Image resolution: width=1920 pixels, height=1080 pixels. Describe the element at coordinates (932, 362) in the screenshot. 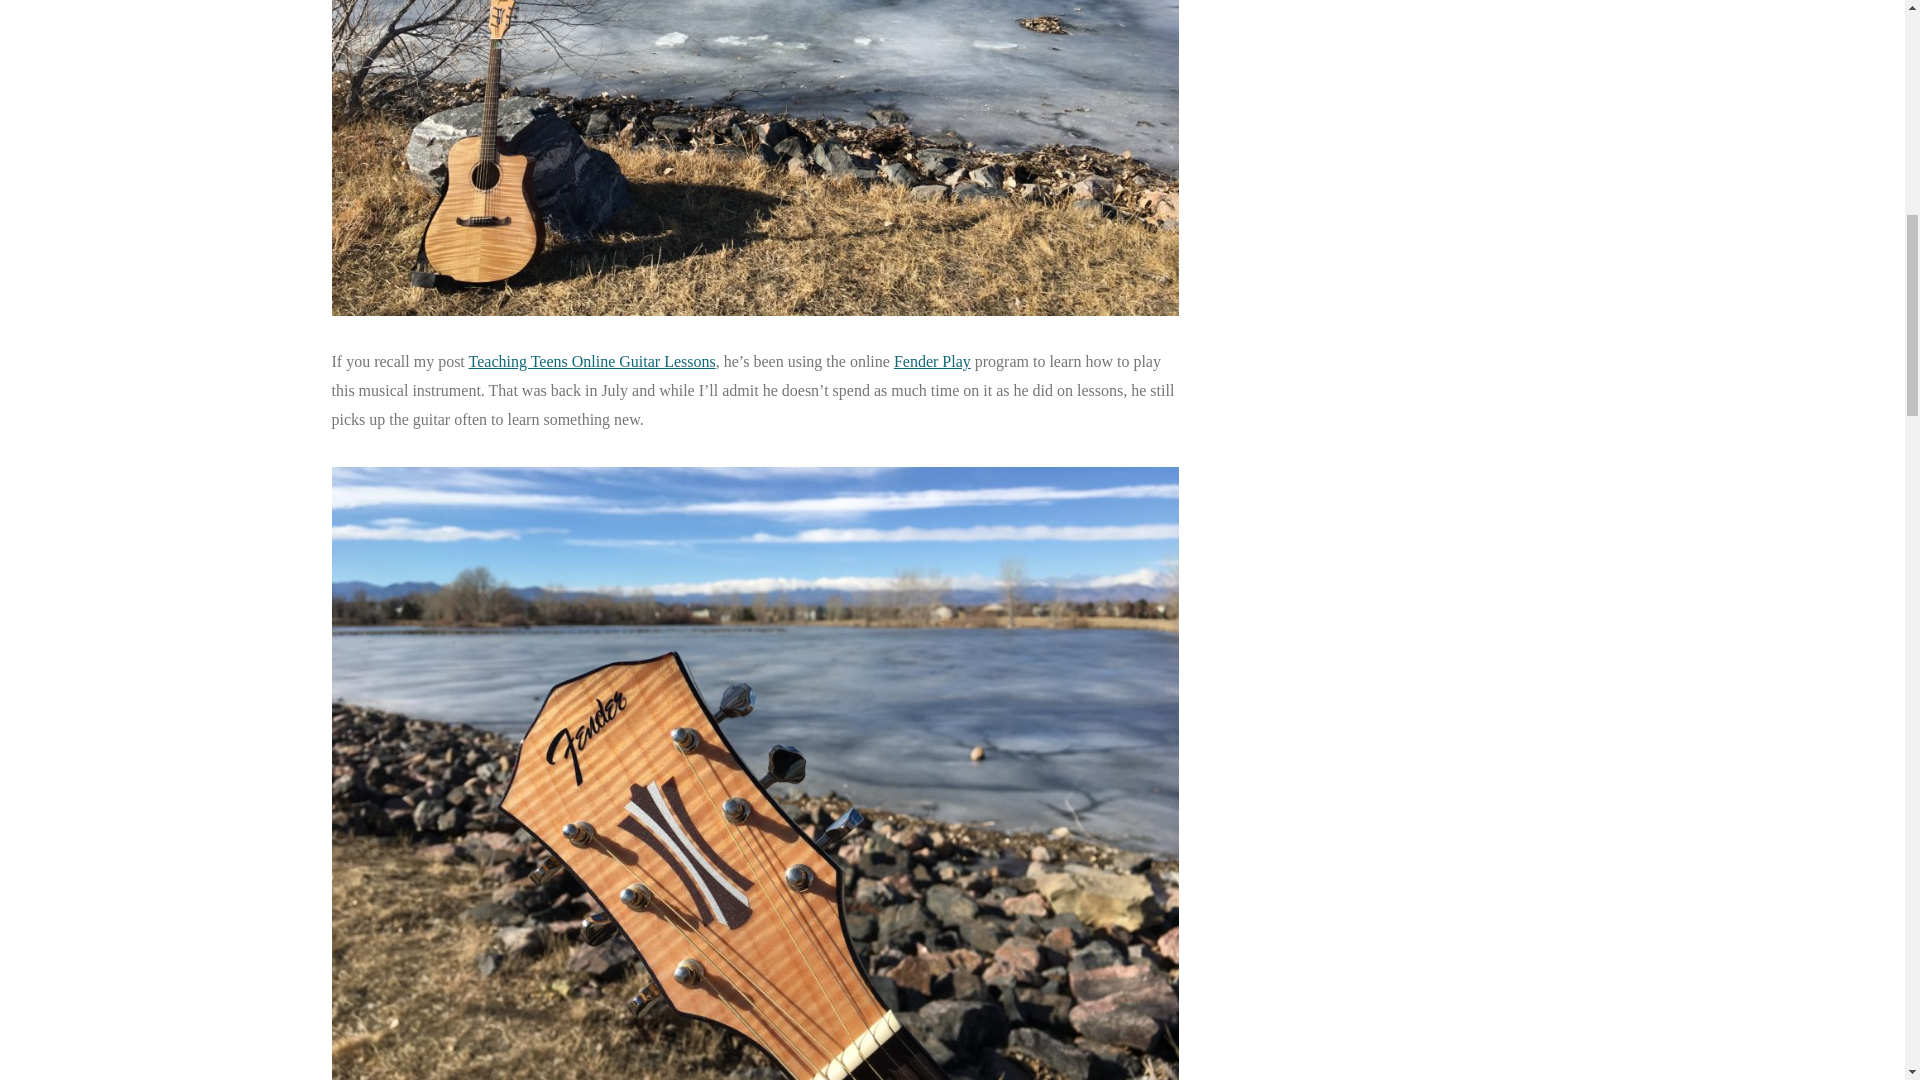

I see `Fender Play` at that location.